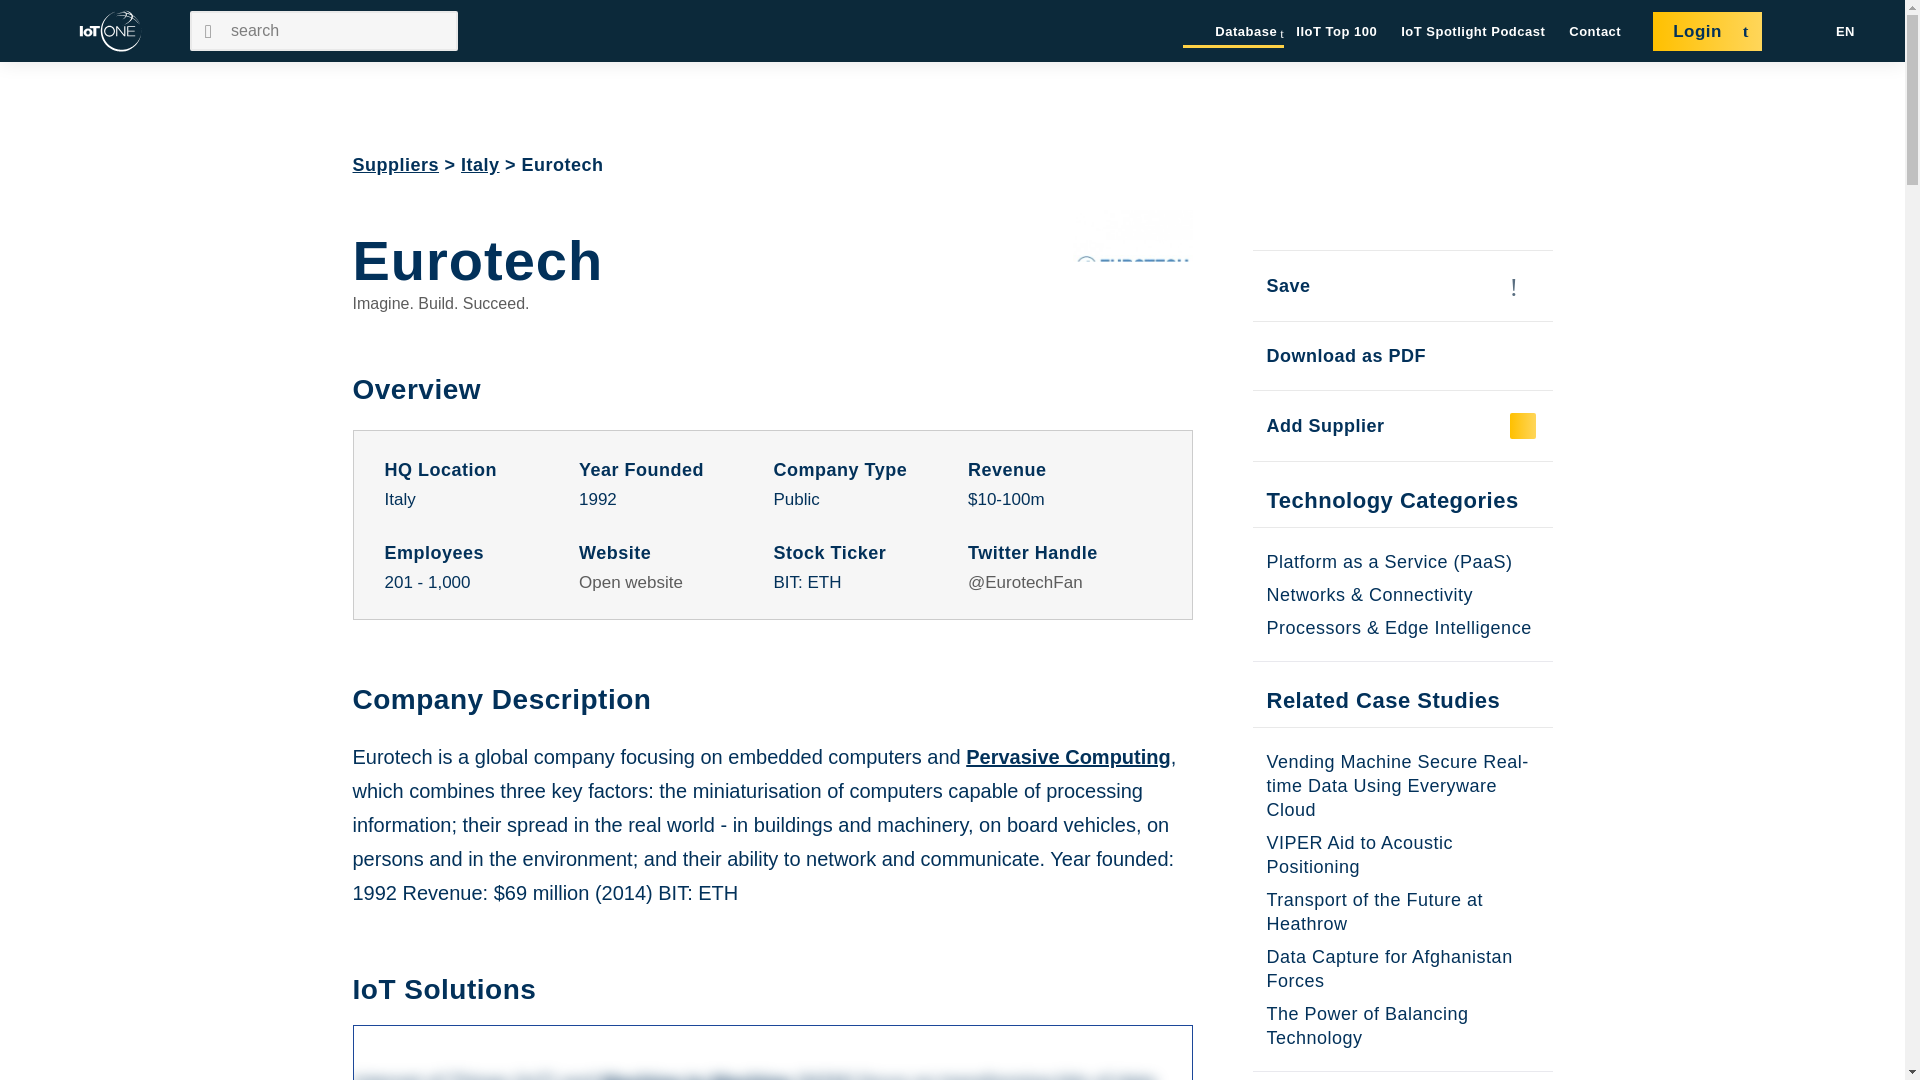 This screenshot has height=1080, width=1920. Describe the element at coordinates (1473, 32) in the screenshot. I see `IoT Spotlight Podcast` at that location.